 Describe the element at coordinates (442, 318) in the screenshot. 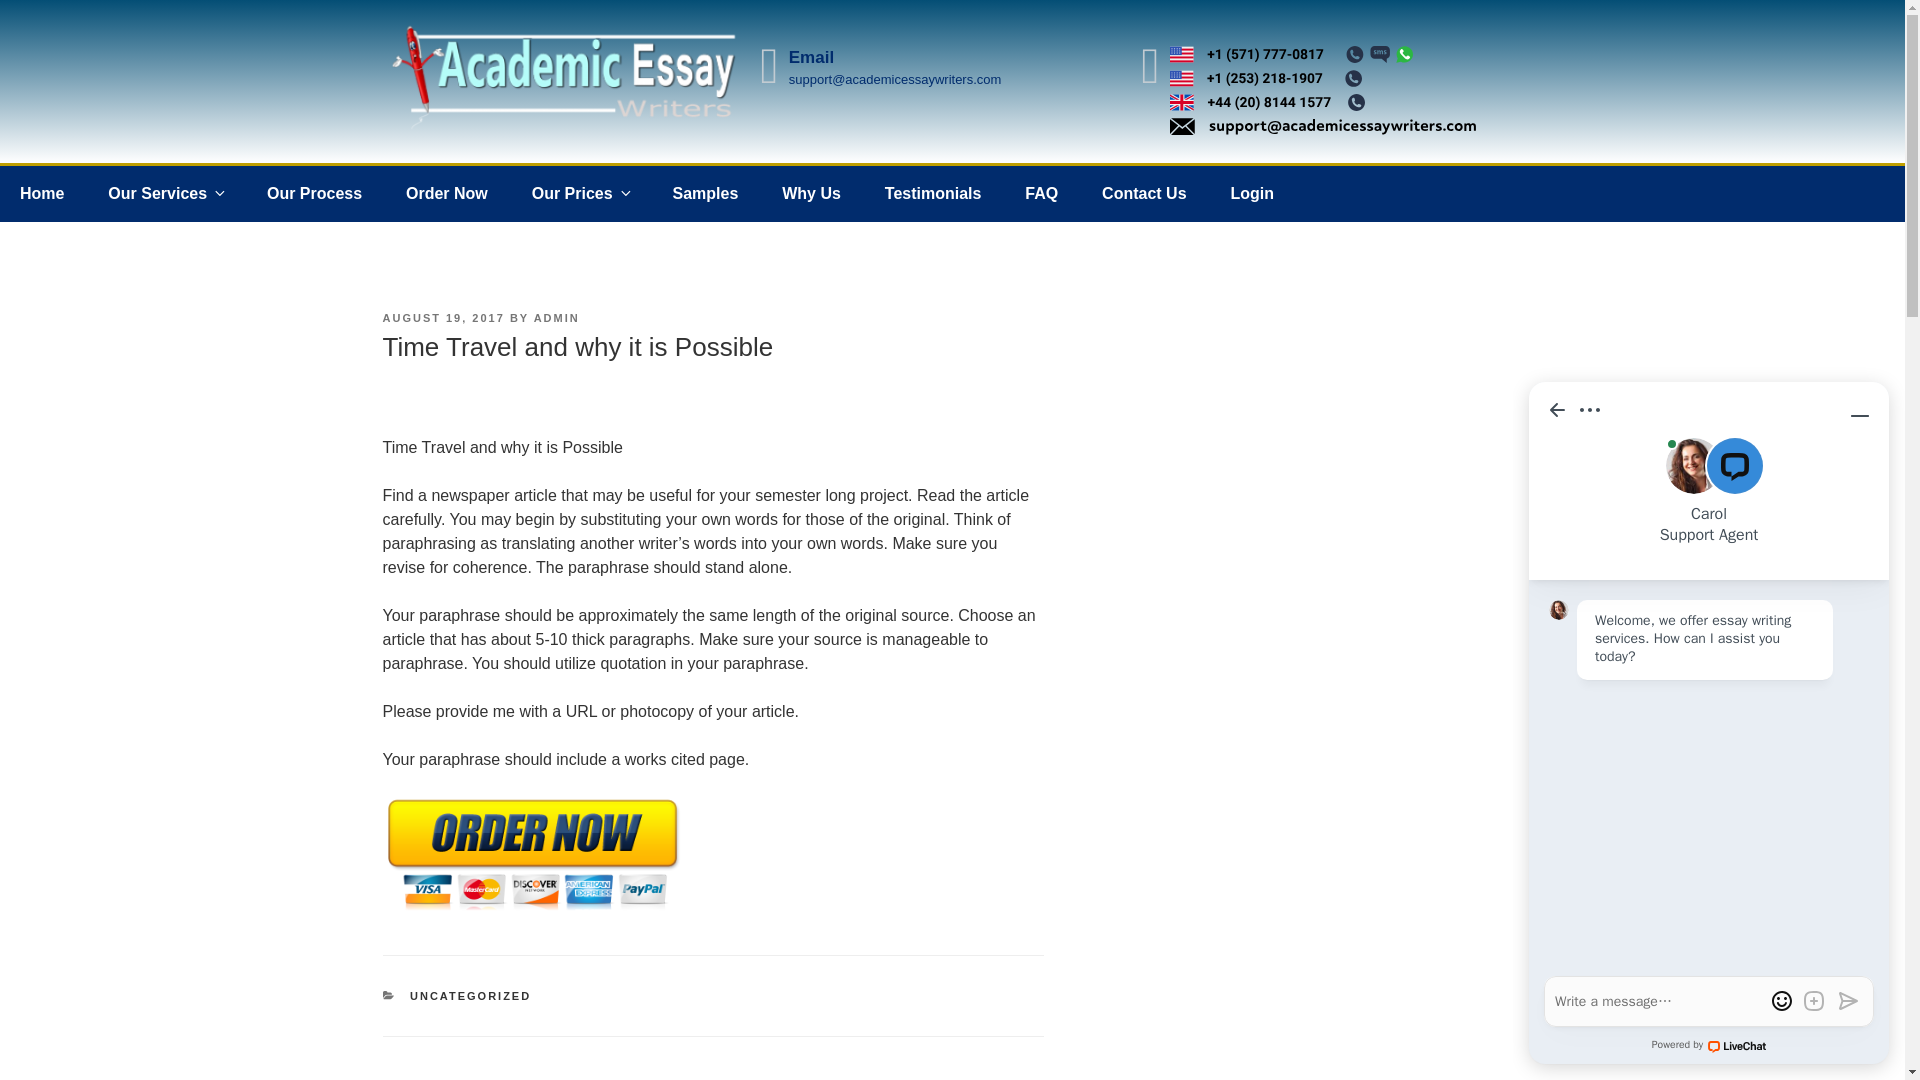

I see `AUGUST 19, 2017` at that location.